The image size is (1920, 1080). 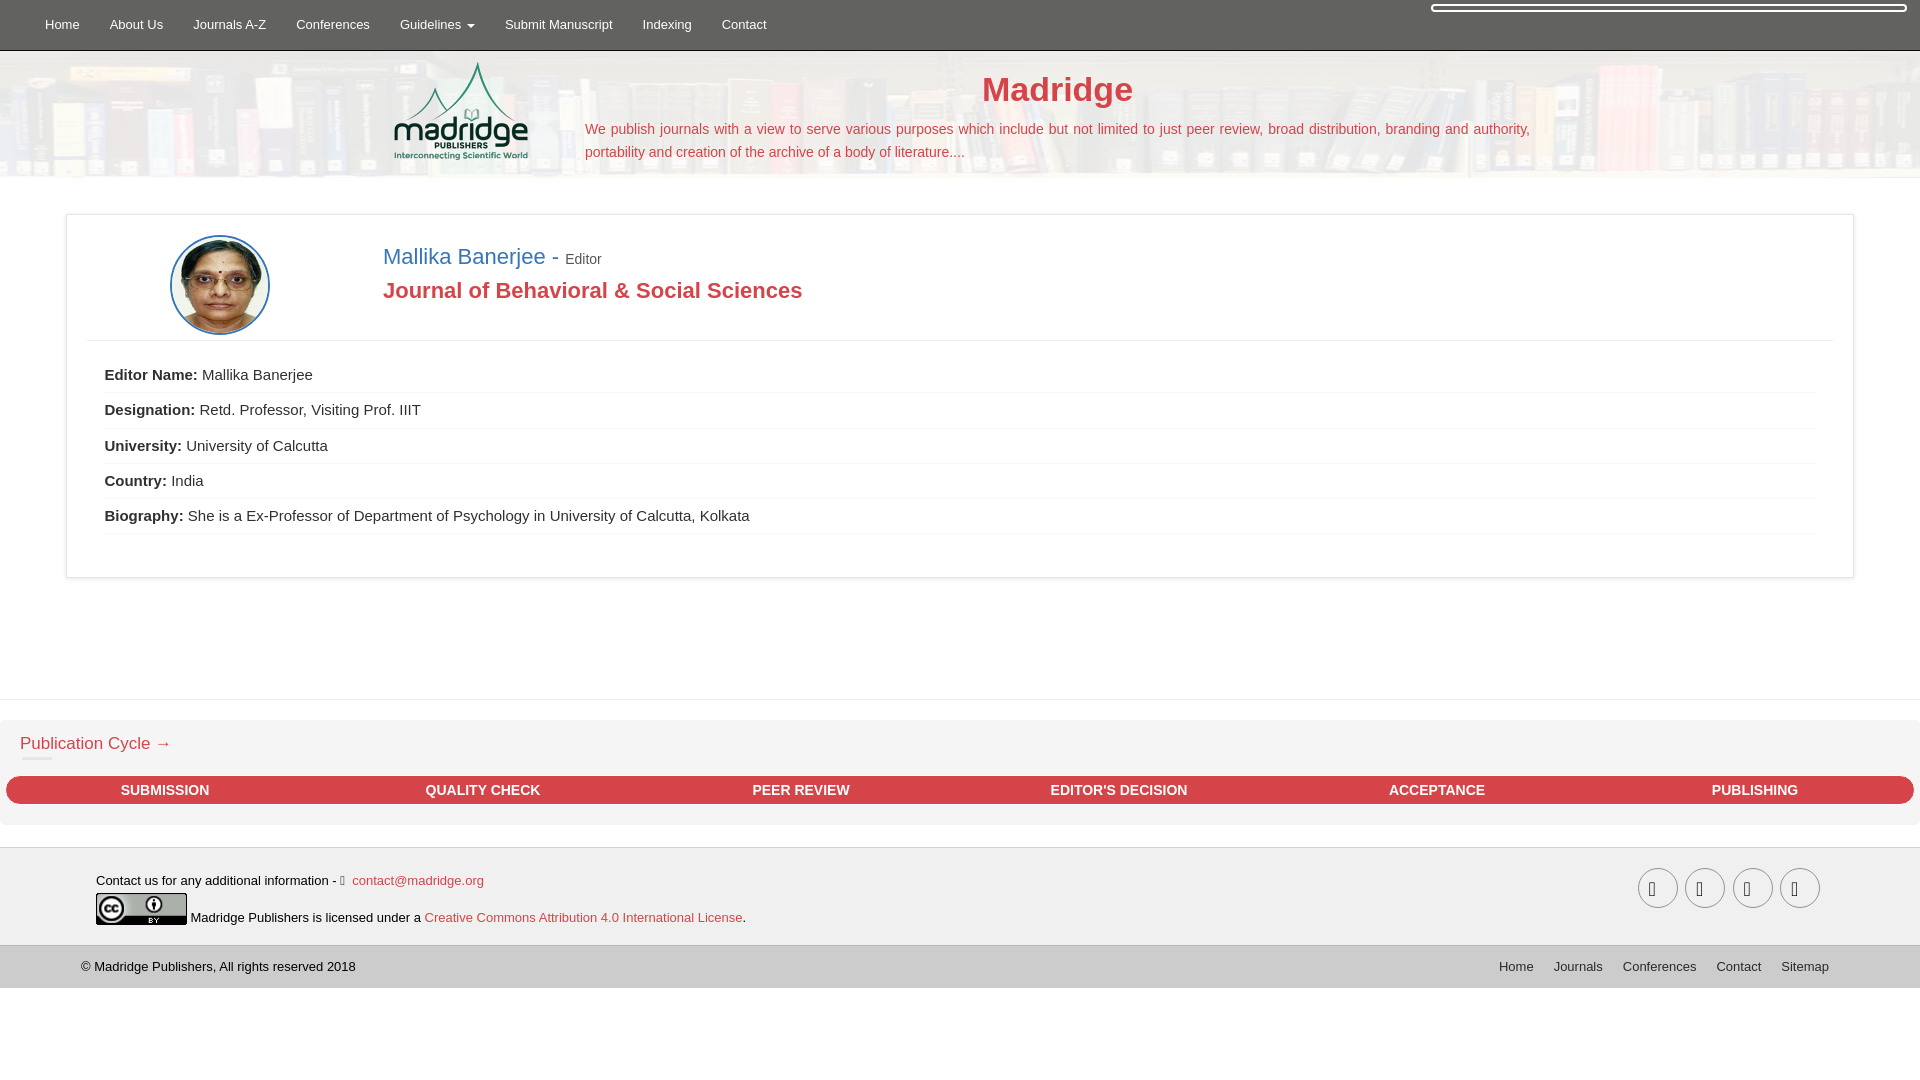 What do you see at coordinates (558, 24) in the screenshot?
I see `Submit Manuscript` at bounding box center [558, 24].